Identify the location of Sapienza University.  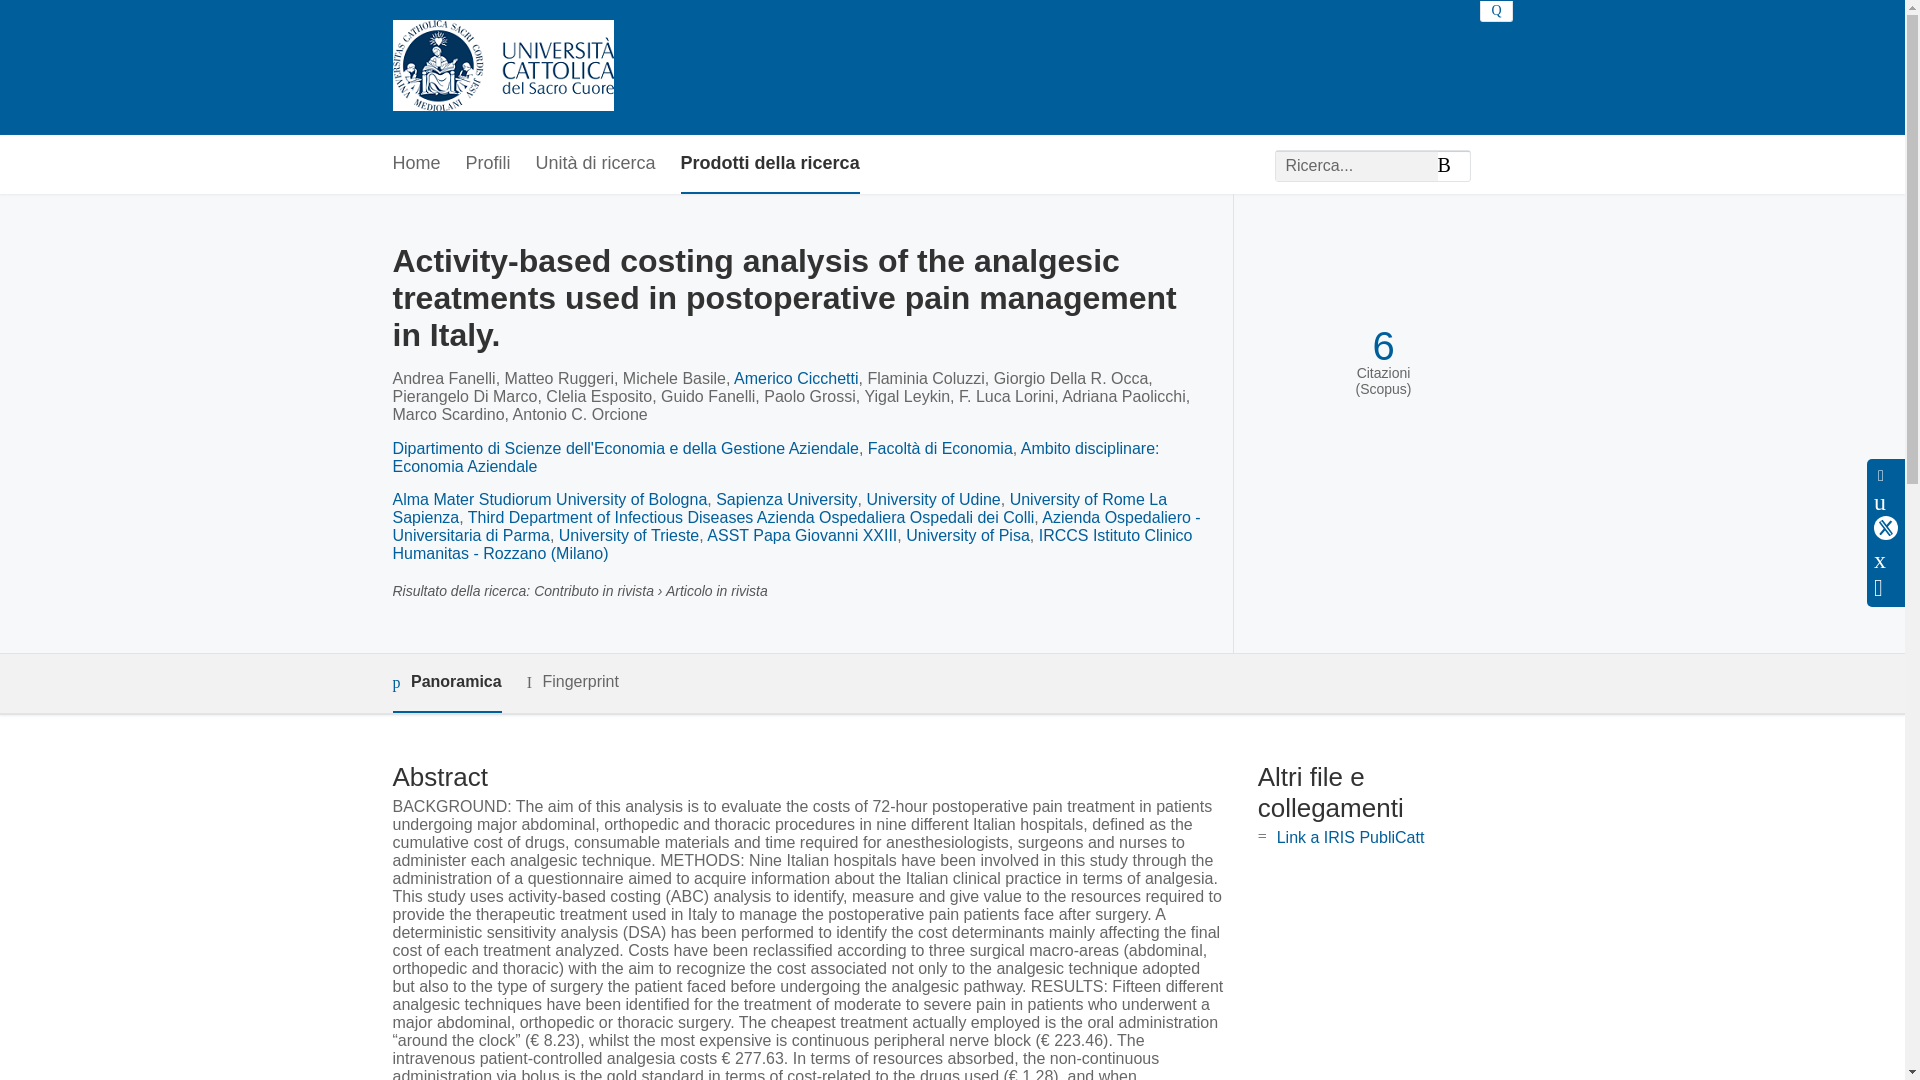
(786, 499).